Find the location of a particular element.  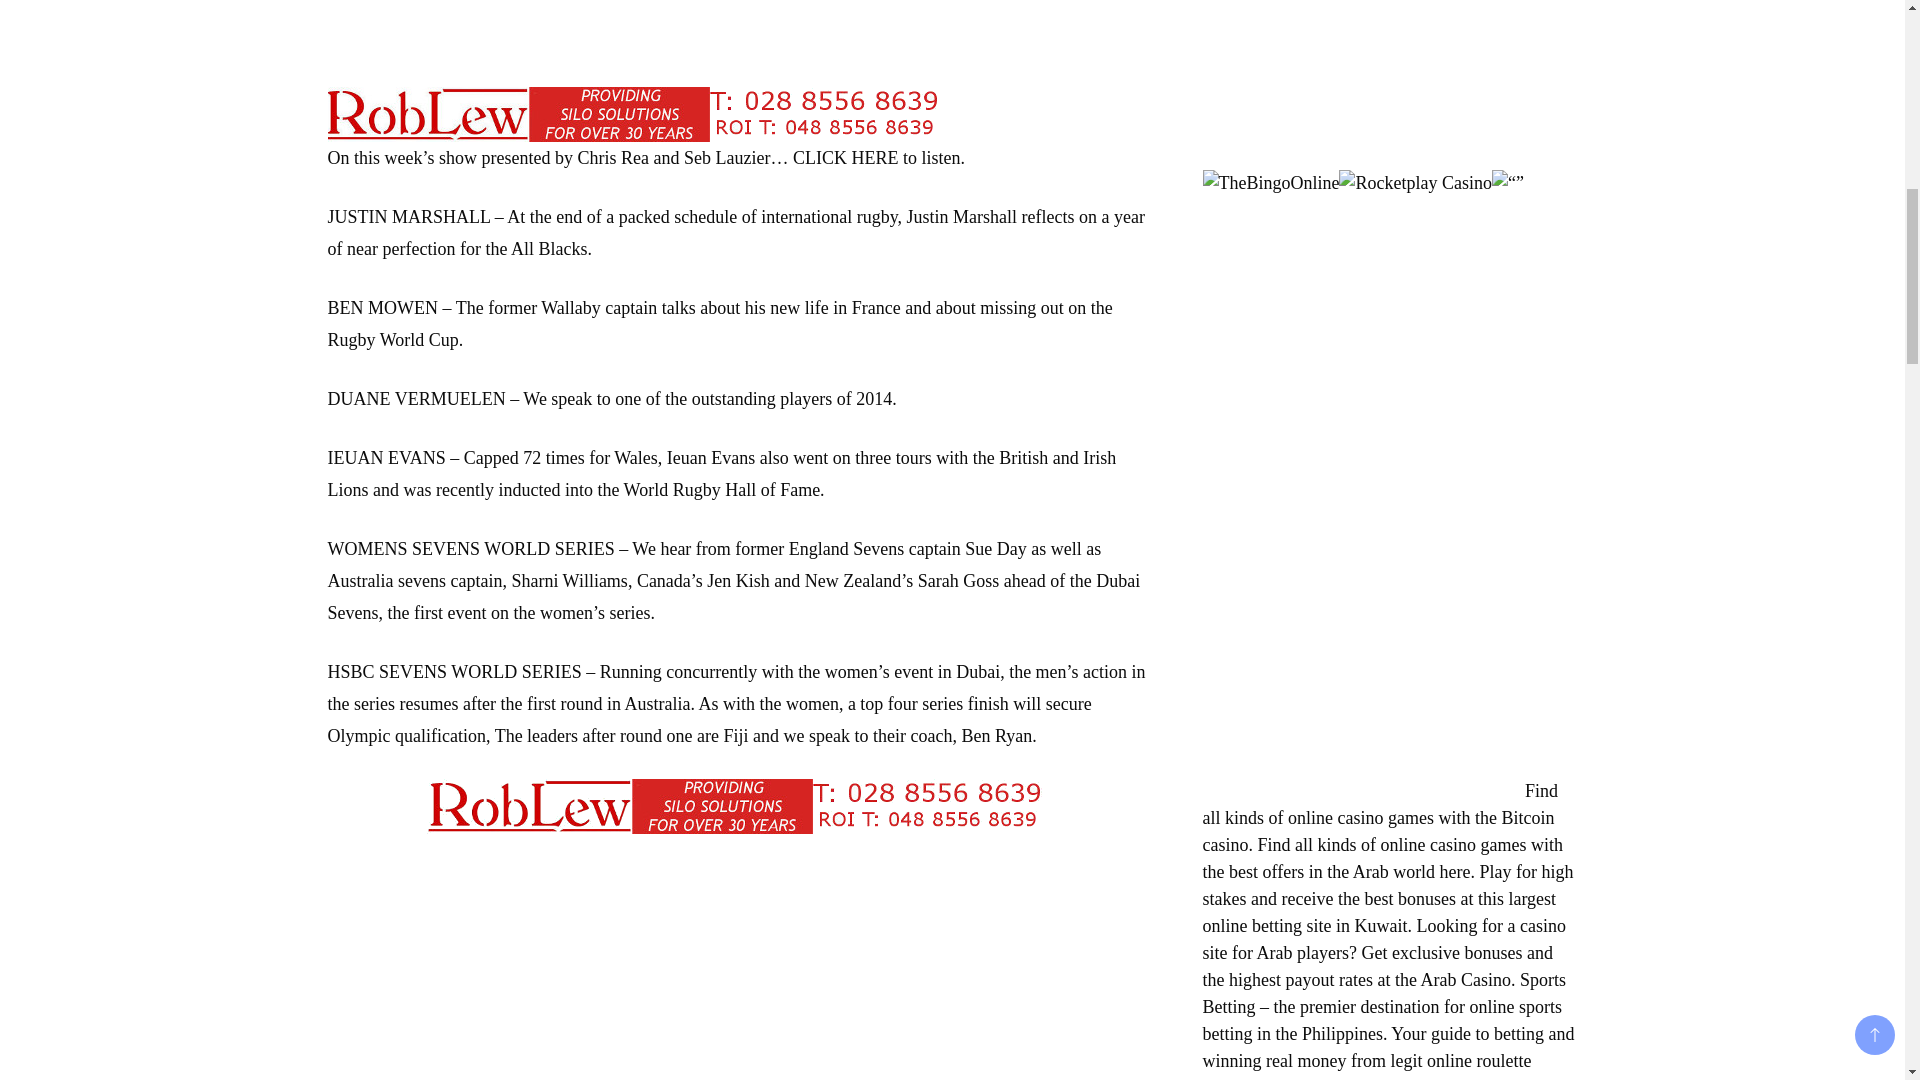

TheBingoOnline is located at coordinates (1270, 182).